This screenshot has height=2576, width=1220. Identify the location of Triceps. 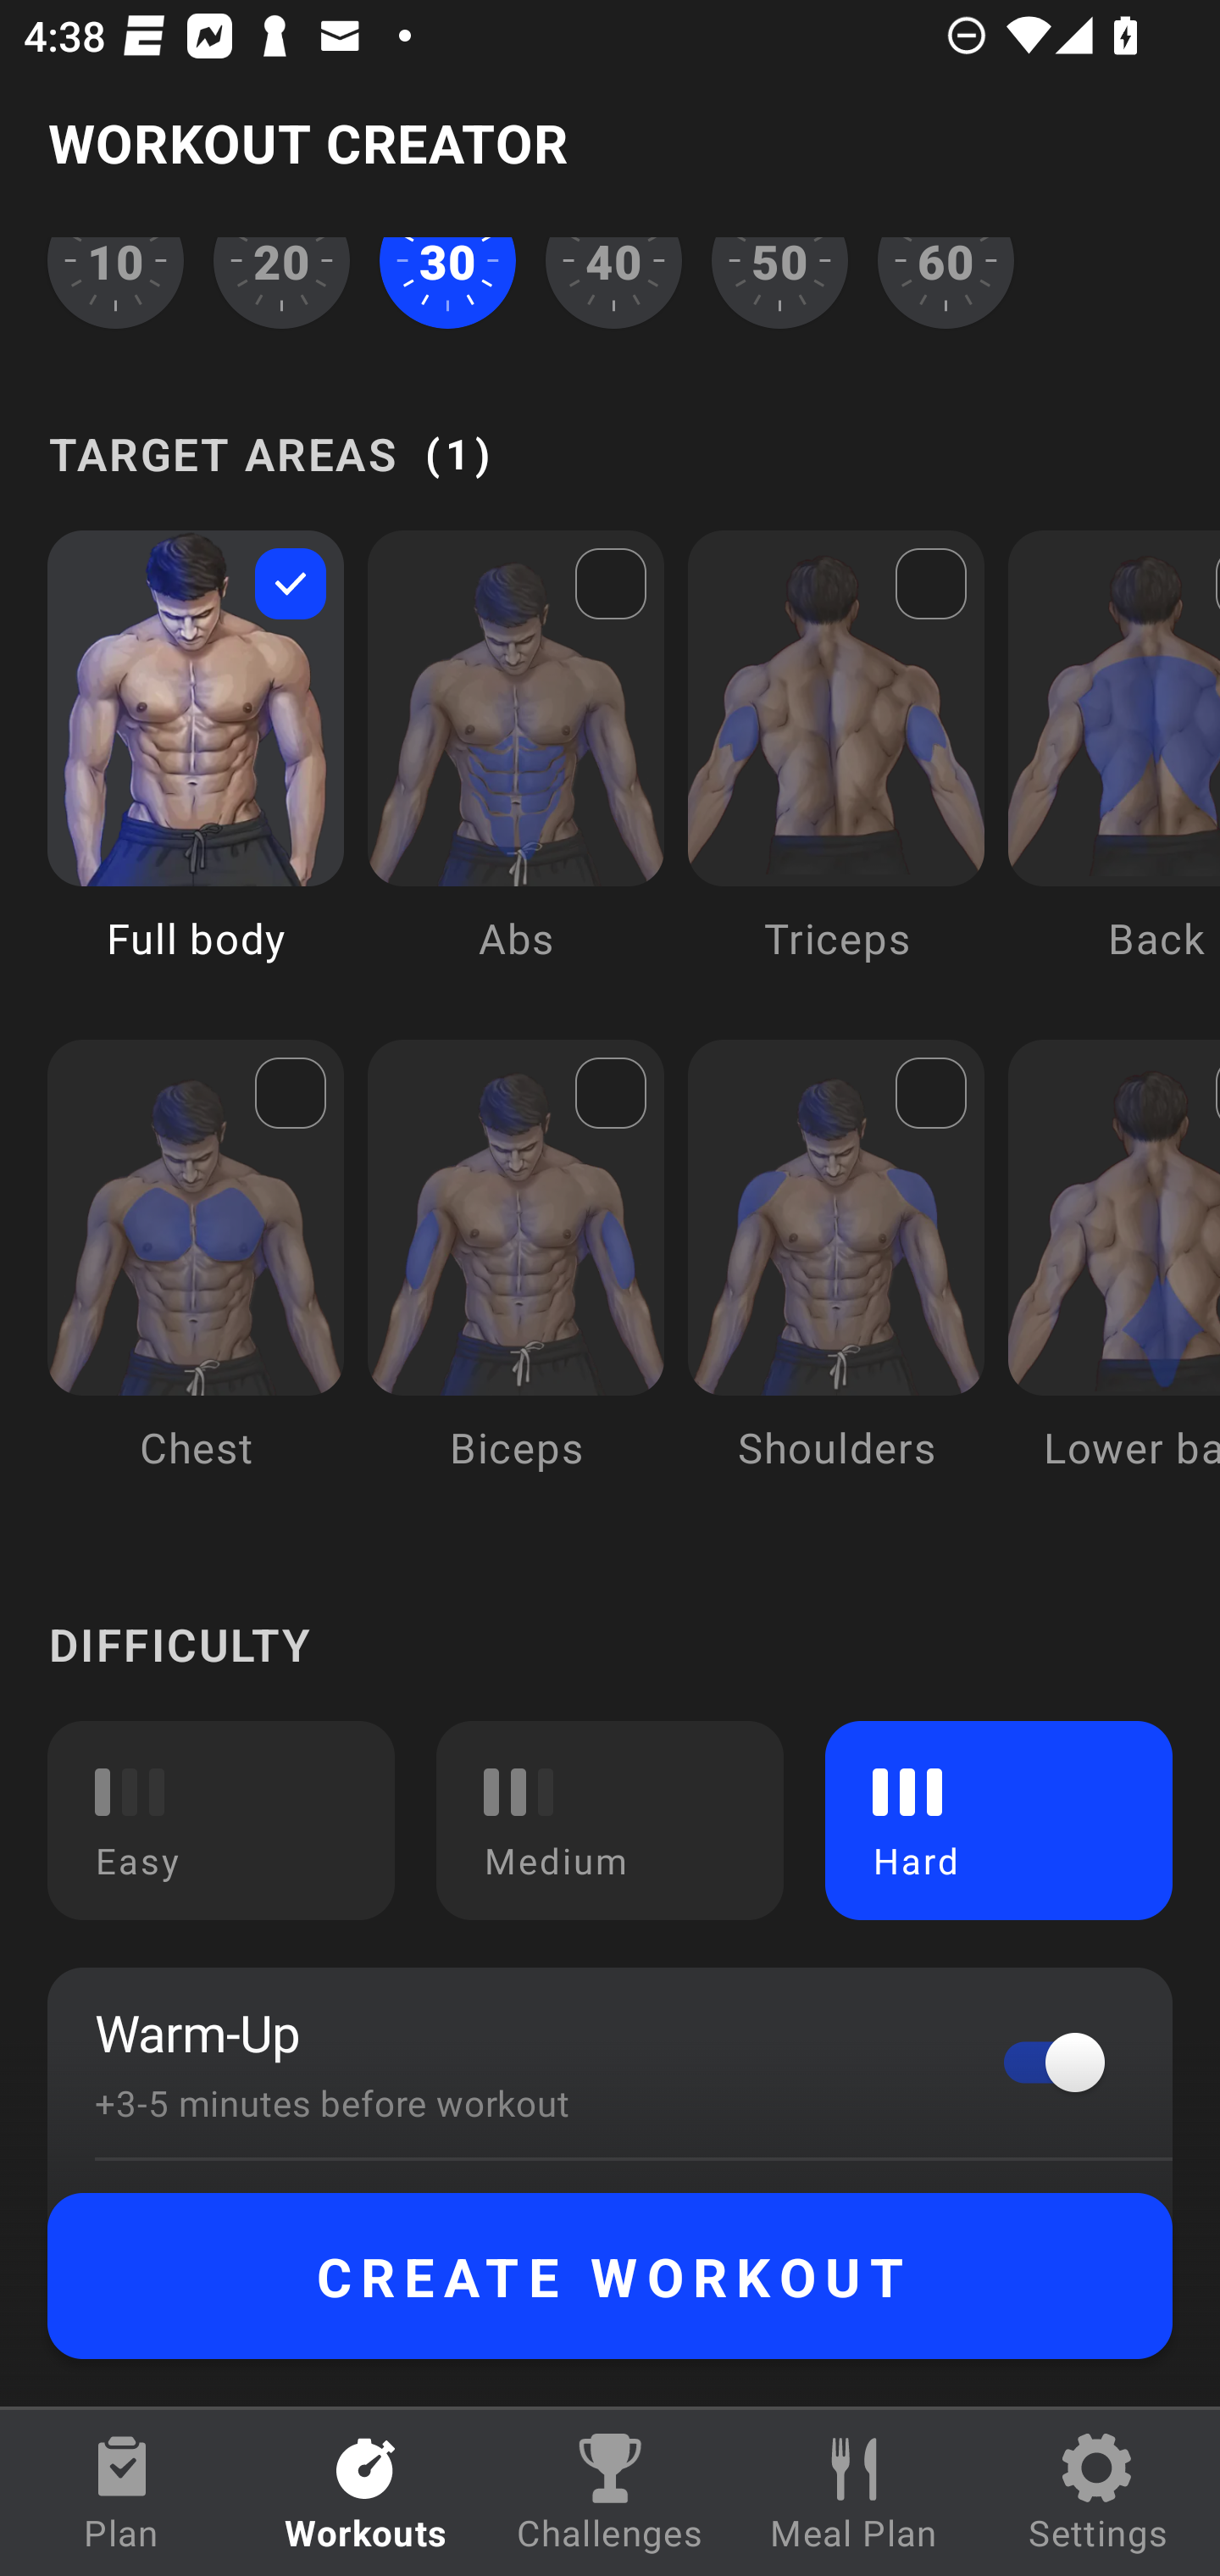
(836, 769).